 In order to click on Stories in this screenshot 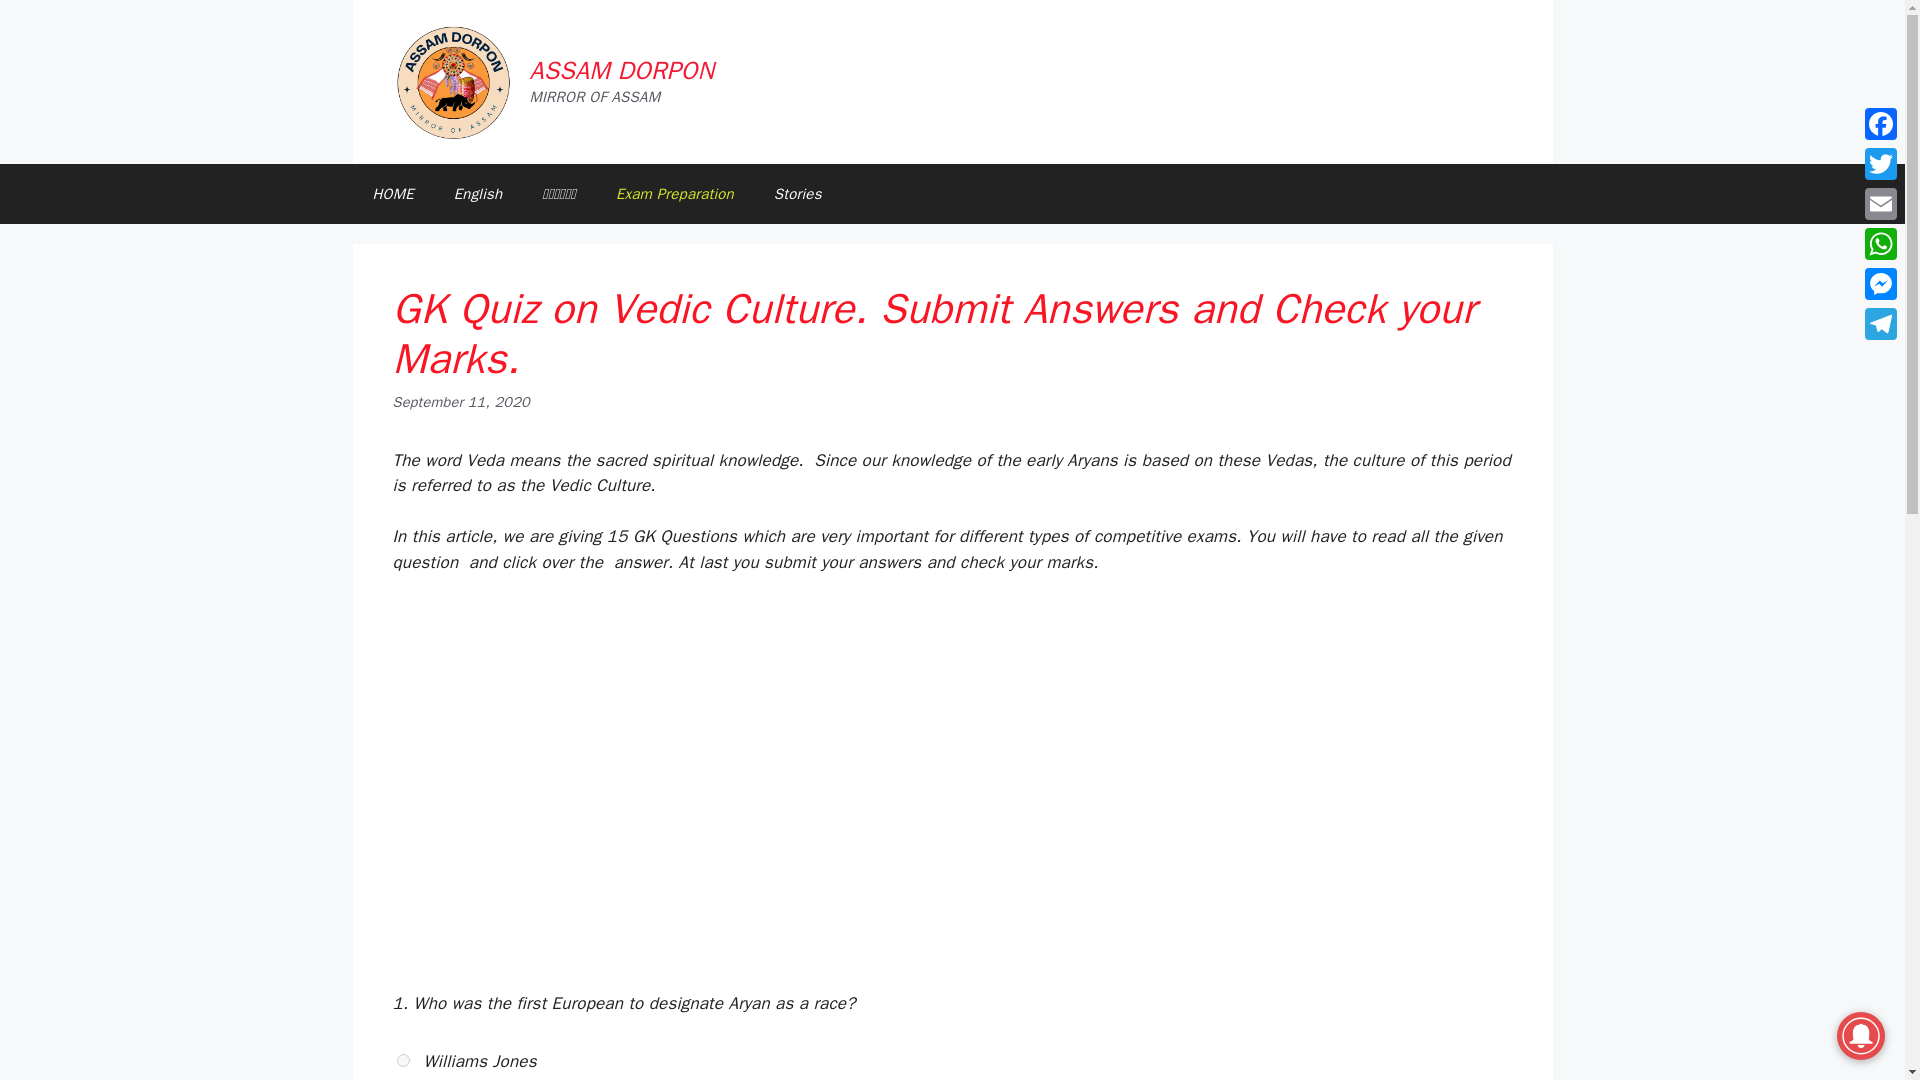, I will do `click(798, 194)`.